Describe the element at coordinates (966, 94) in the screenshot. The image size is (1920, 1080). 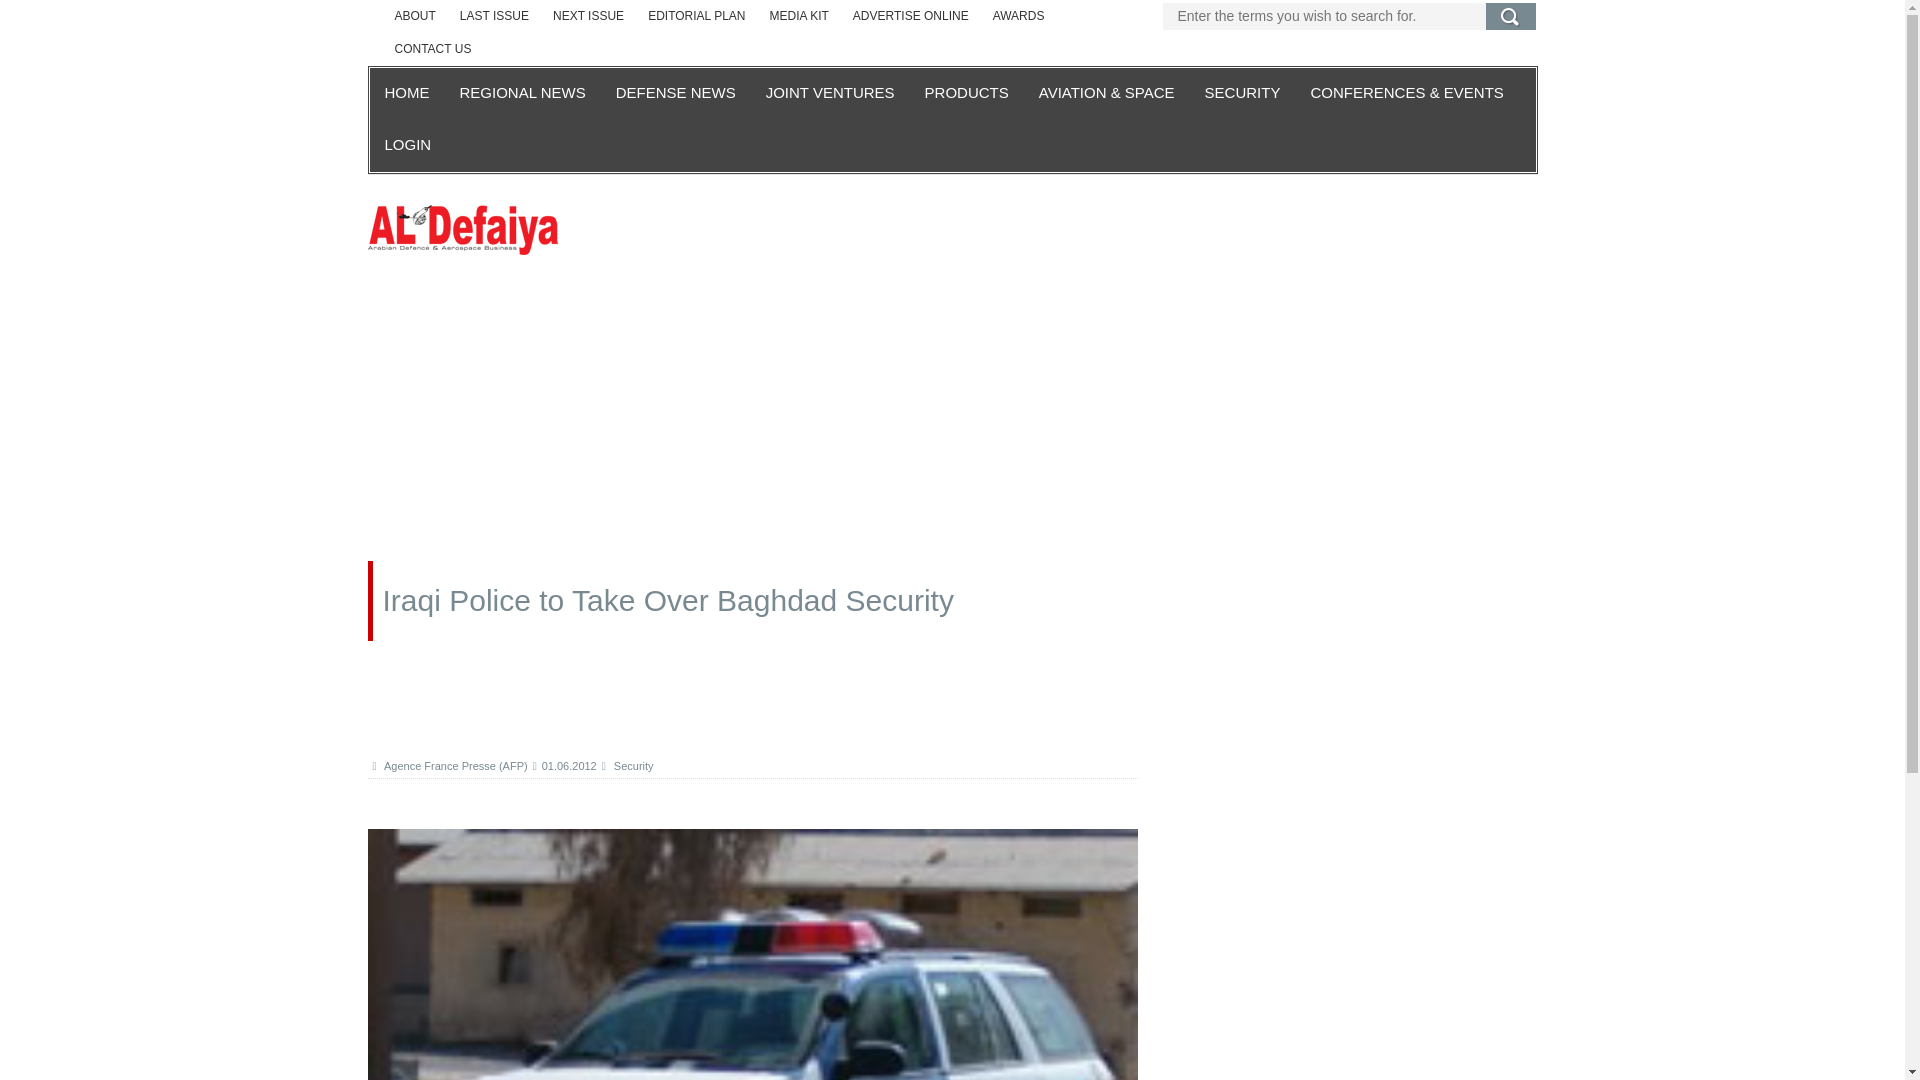
I see `PRODUCTS` at that location.